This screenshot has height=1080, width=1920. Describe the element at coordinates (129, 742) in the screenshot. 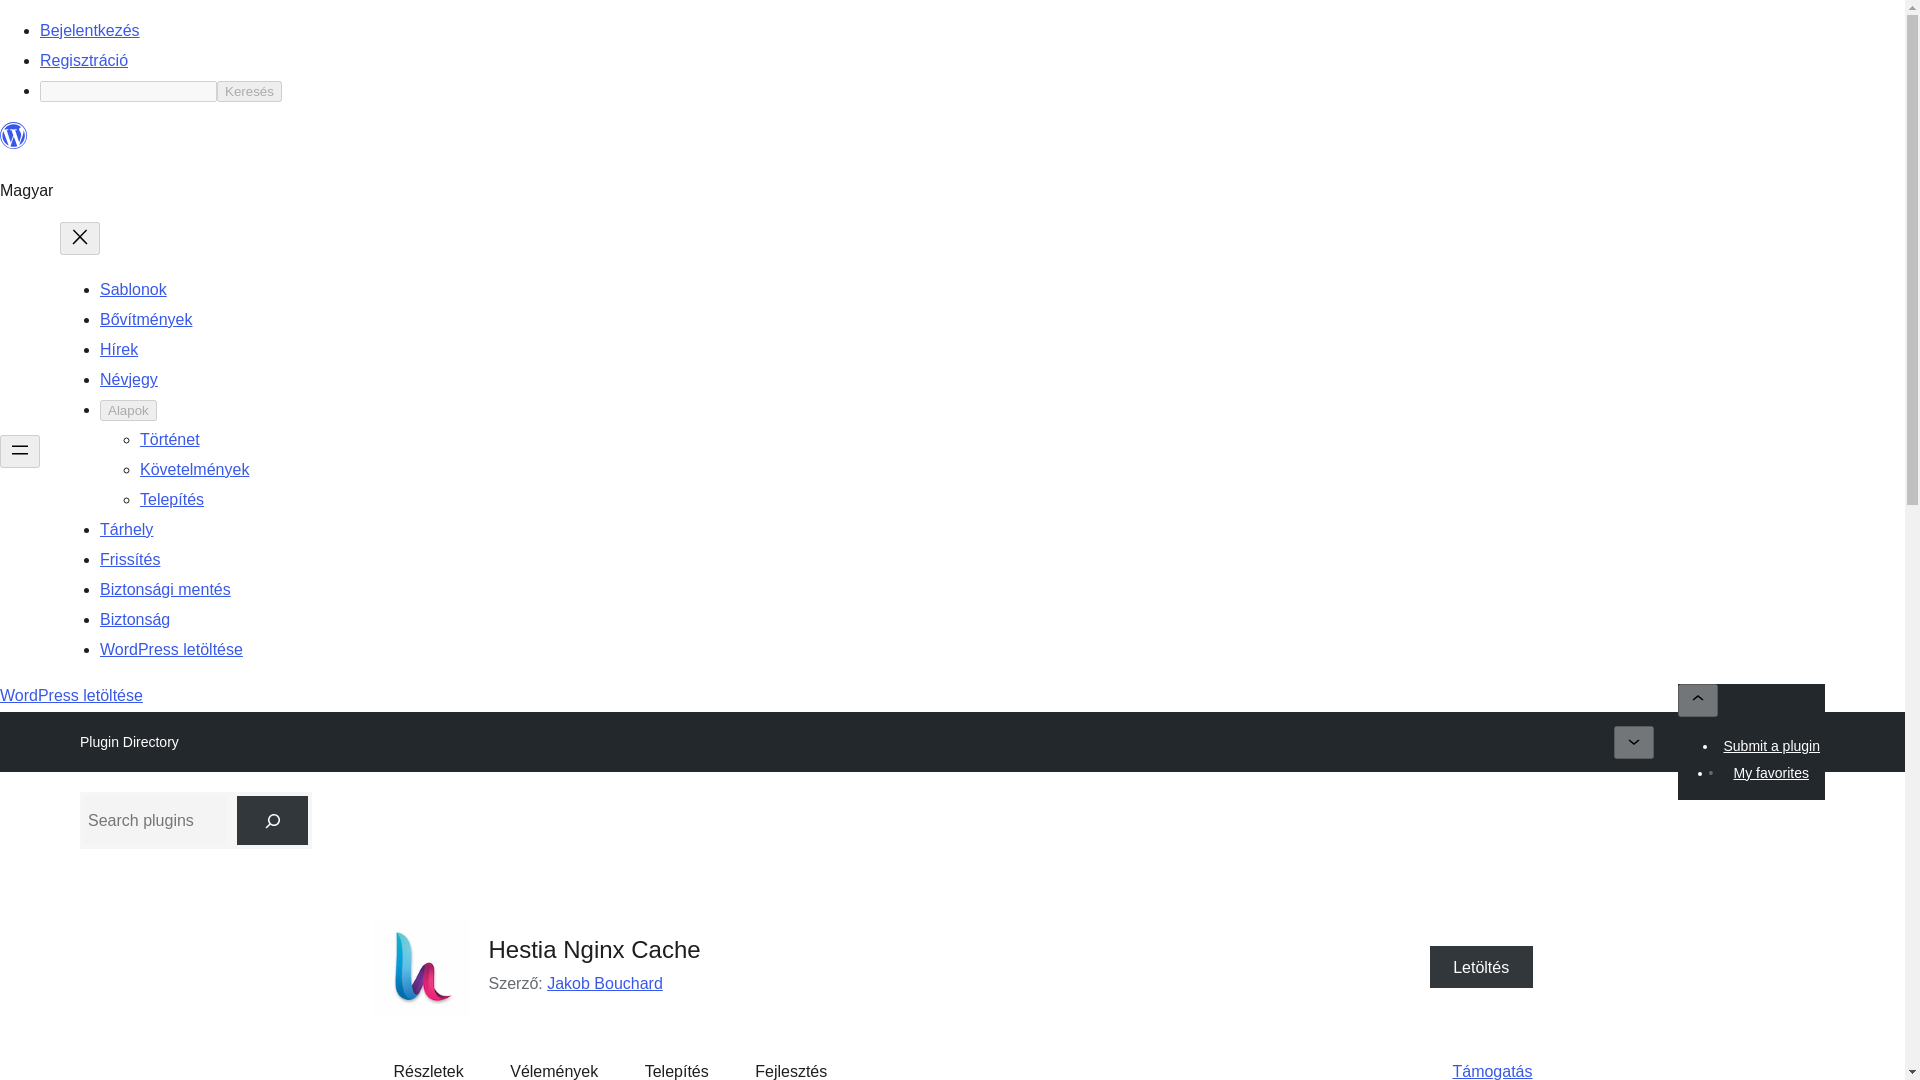

I see `Plugin Directory` at that location.